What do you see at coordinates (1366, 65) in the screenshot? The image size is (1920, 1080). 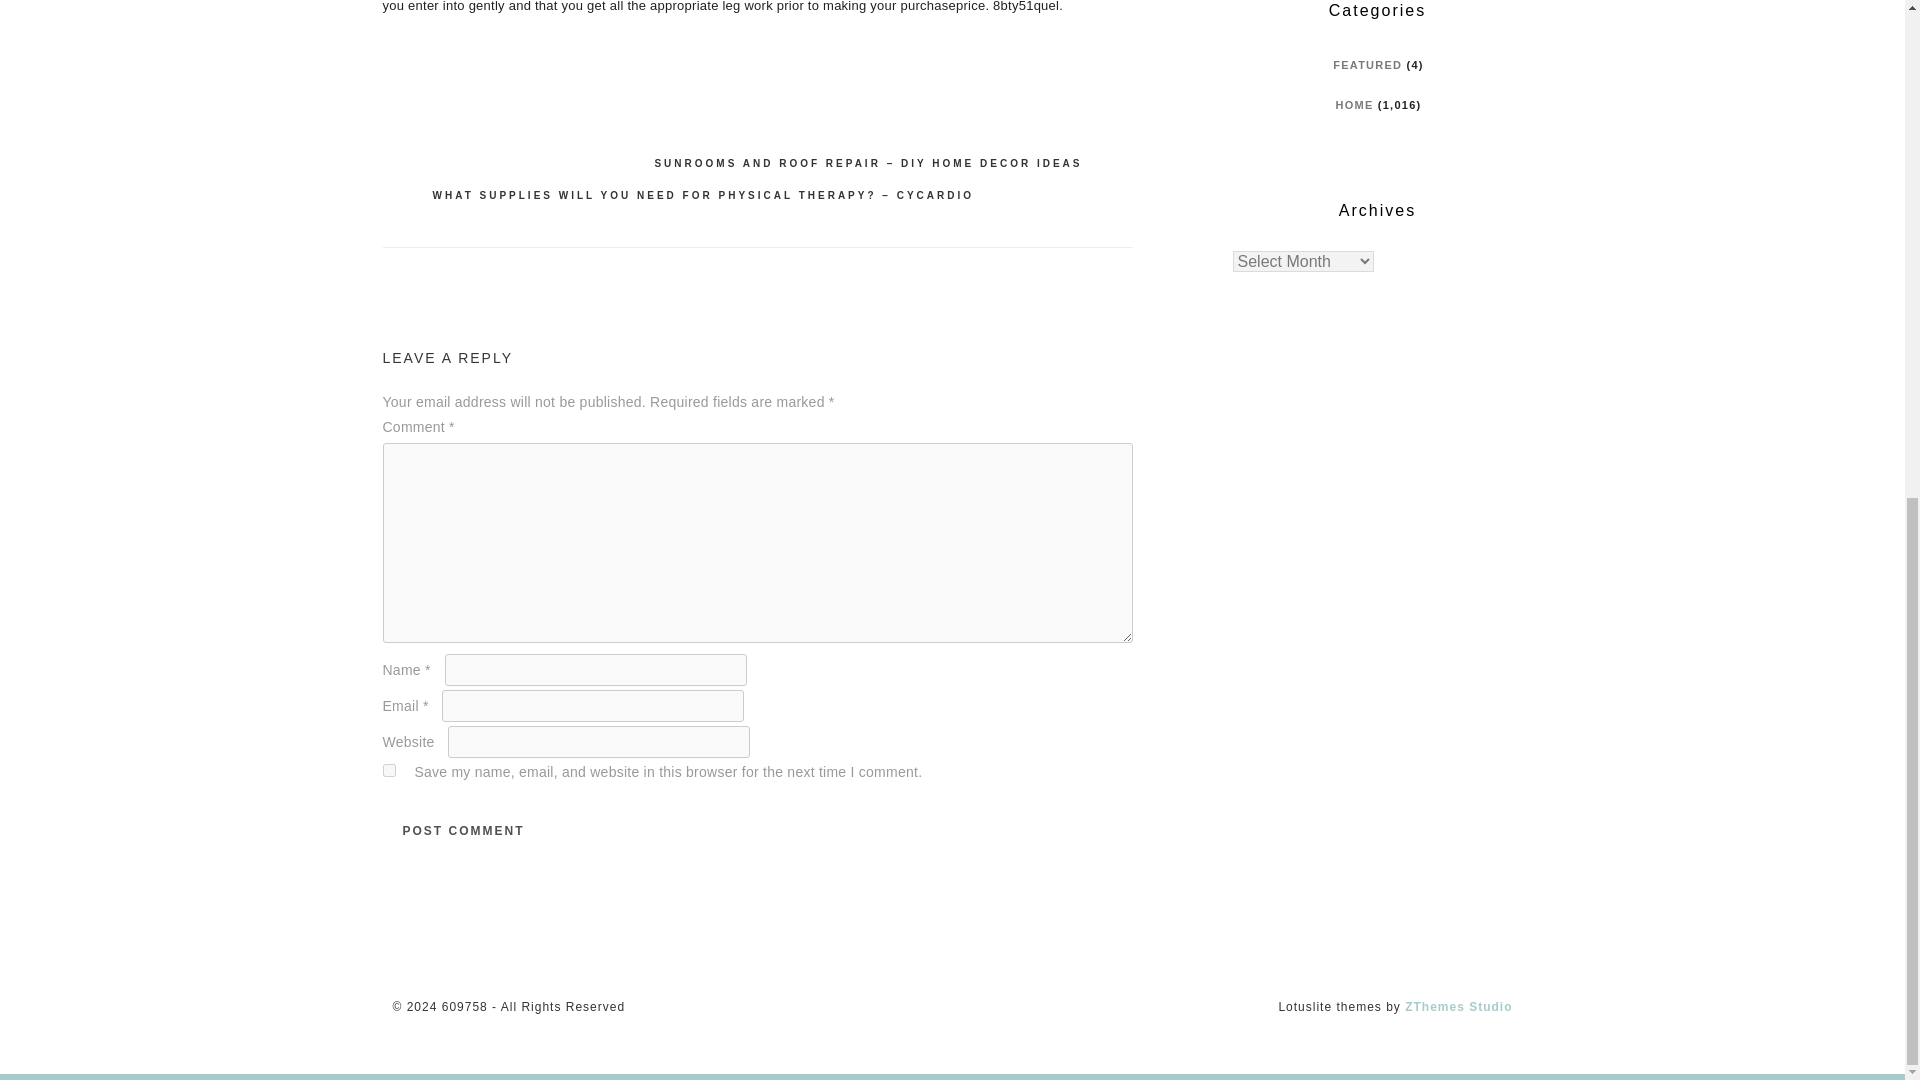 I see `FEATURED` at bounding box center [1366, 65].